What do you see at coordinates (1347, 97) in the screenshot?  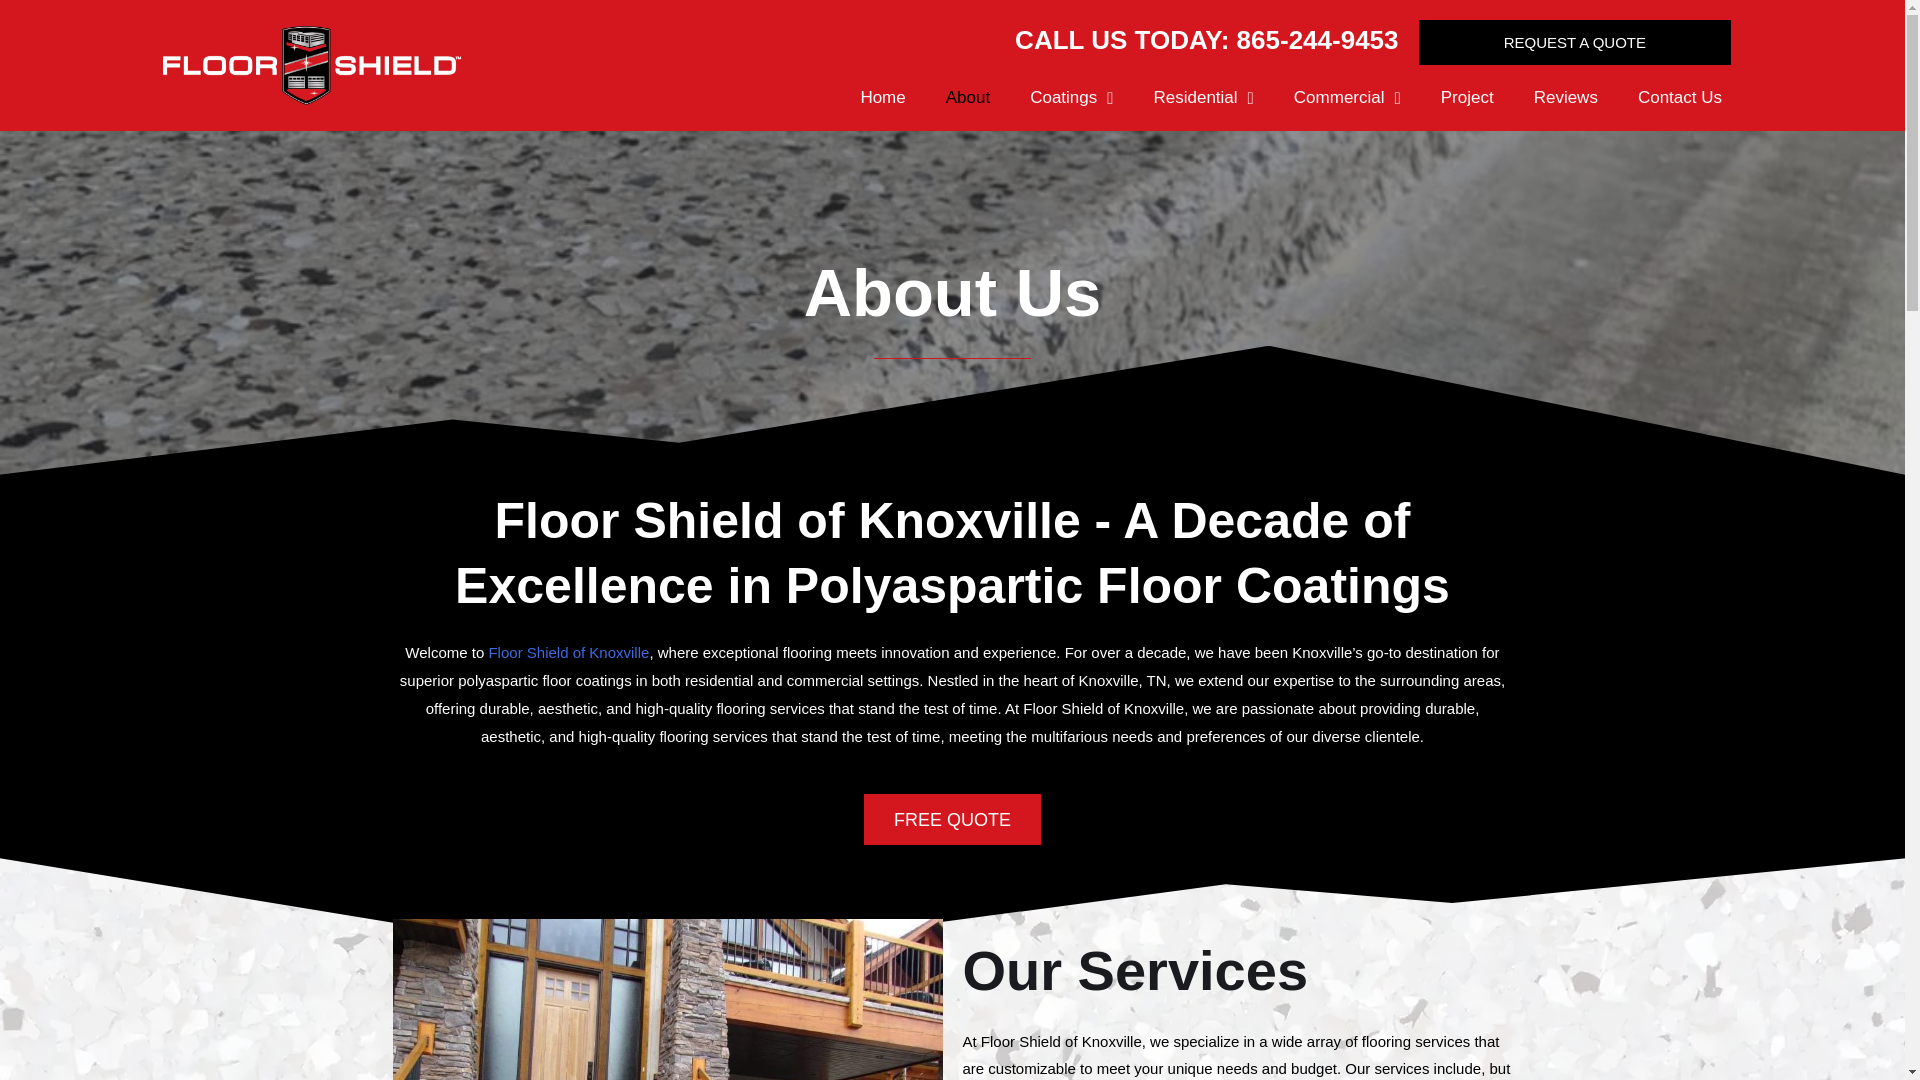 I see `Commercial` at bounding box center [1347, 97].